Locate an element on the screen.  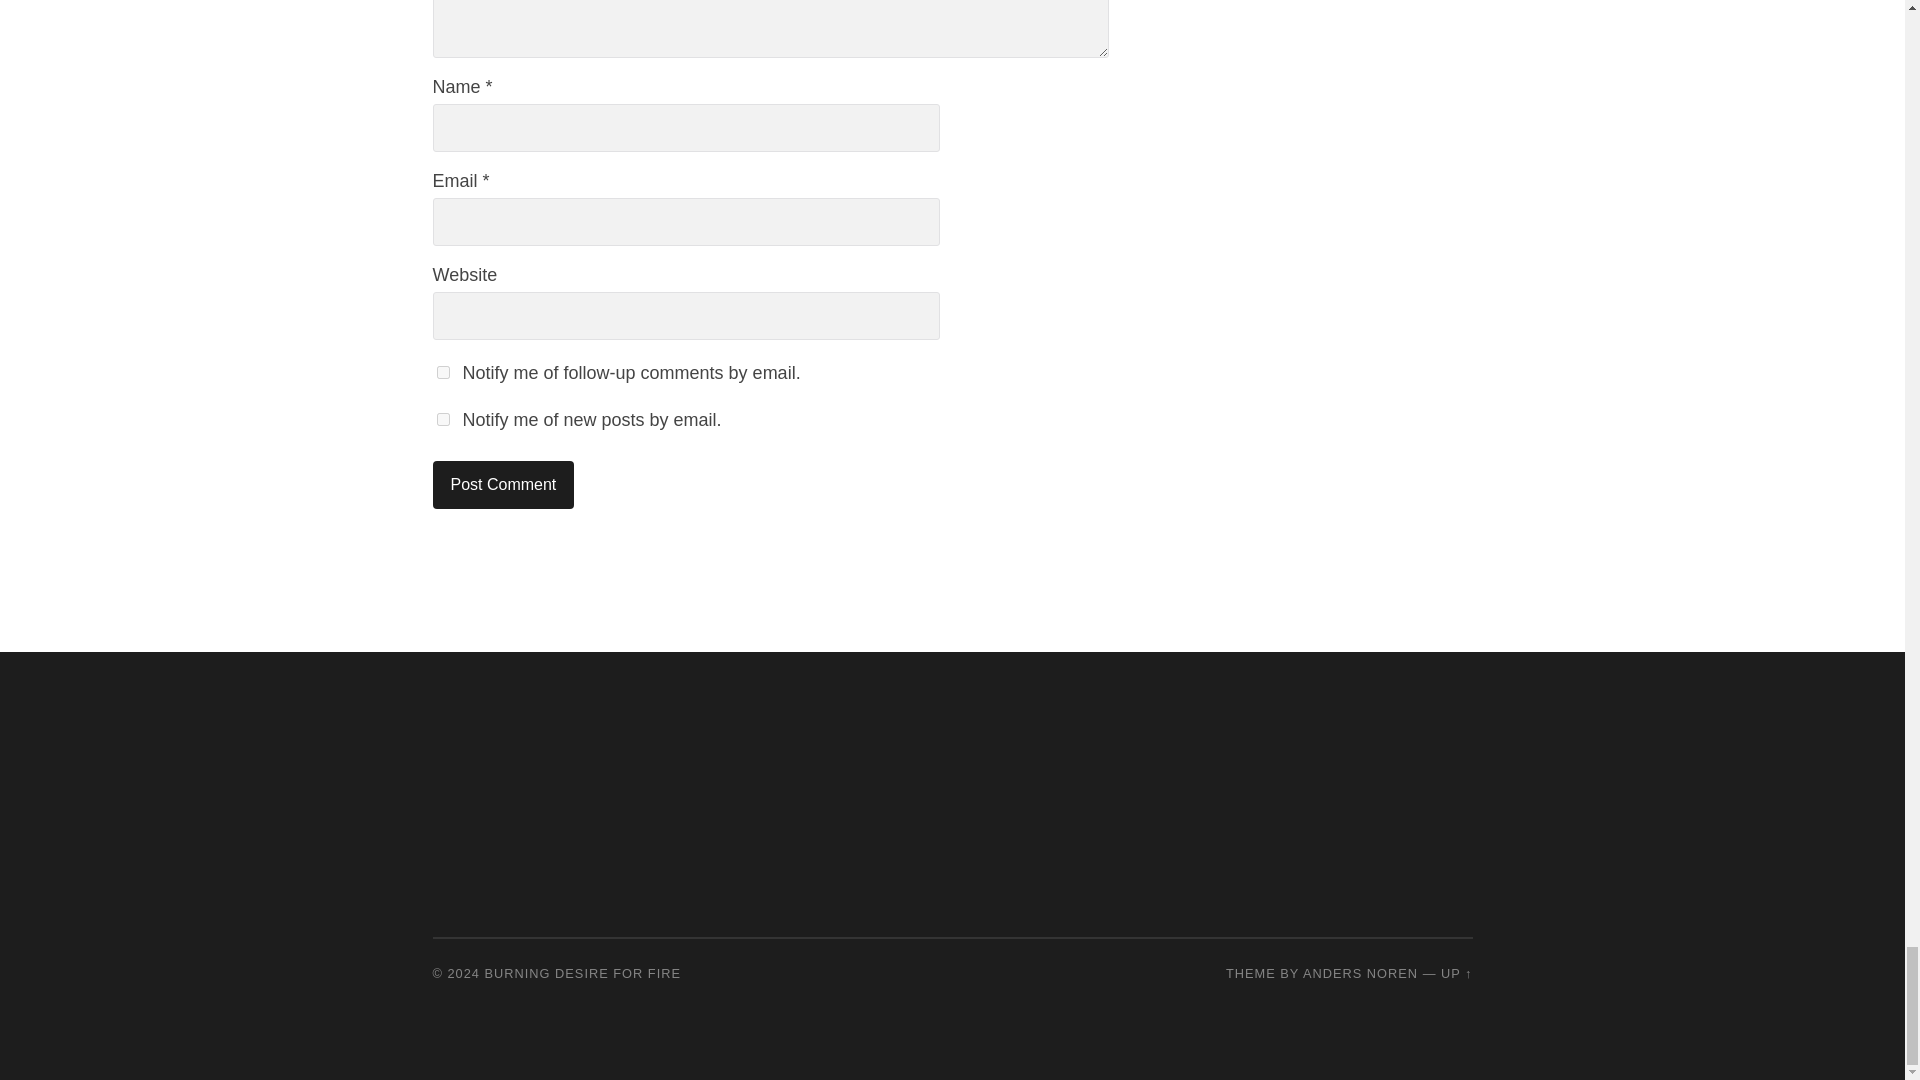
Post Comment is located at coordinates (503, 484).